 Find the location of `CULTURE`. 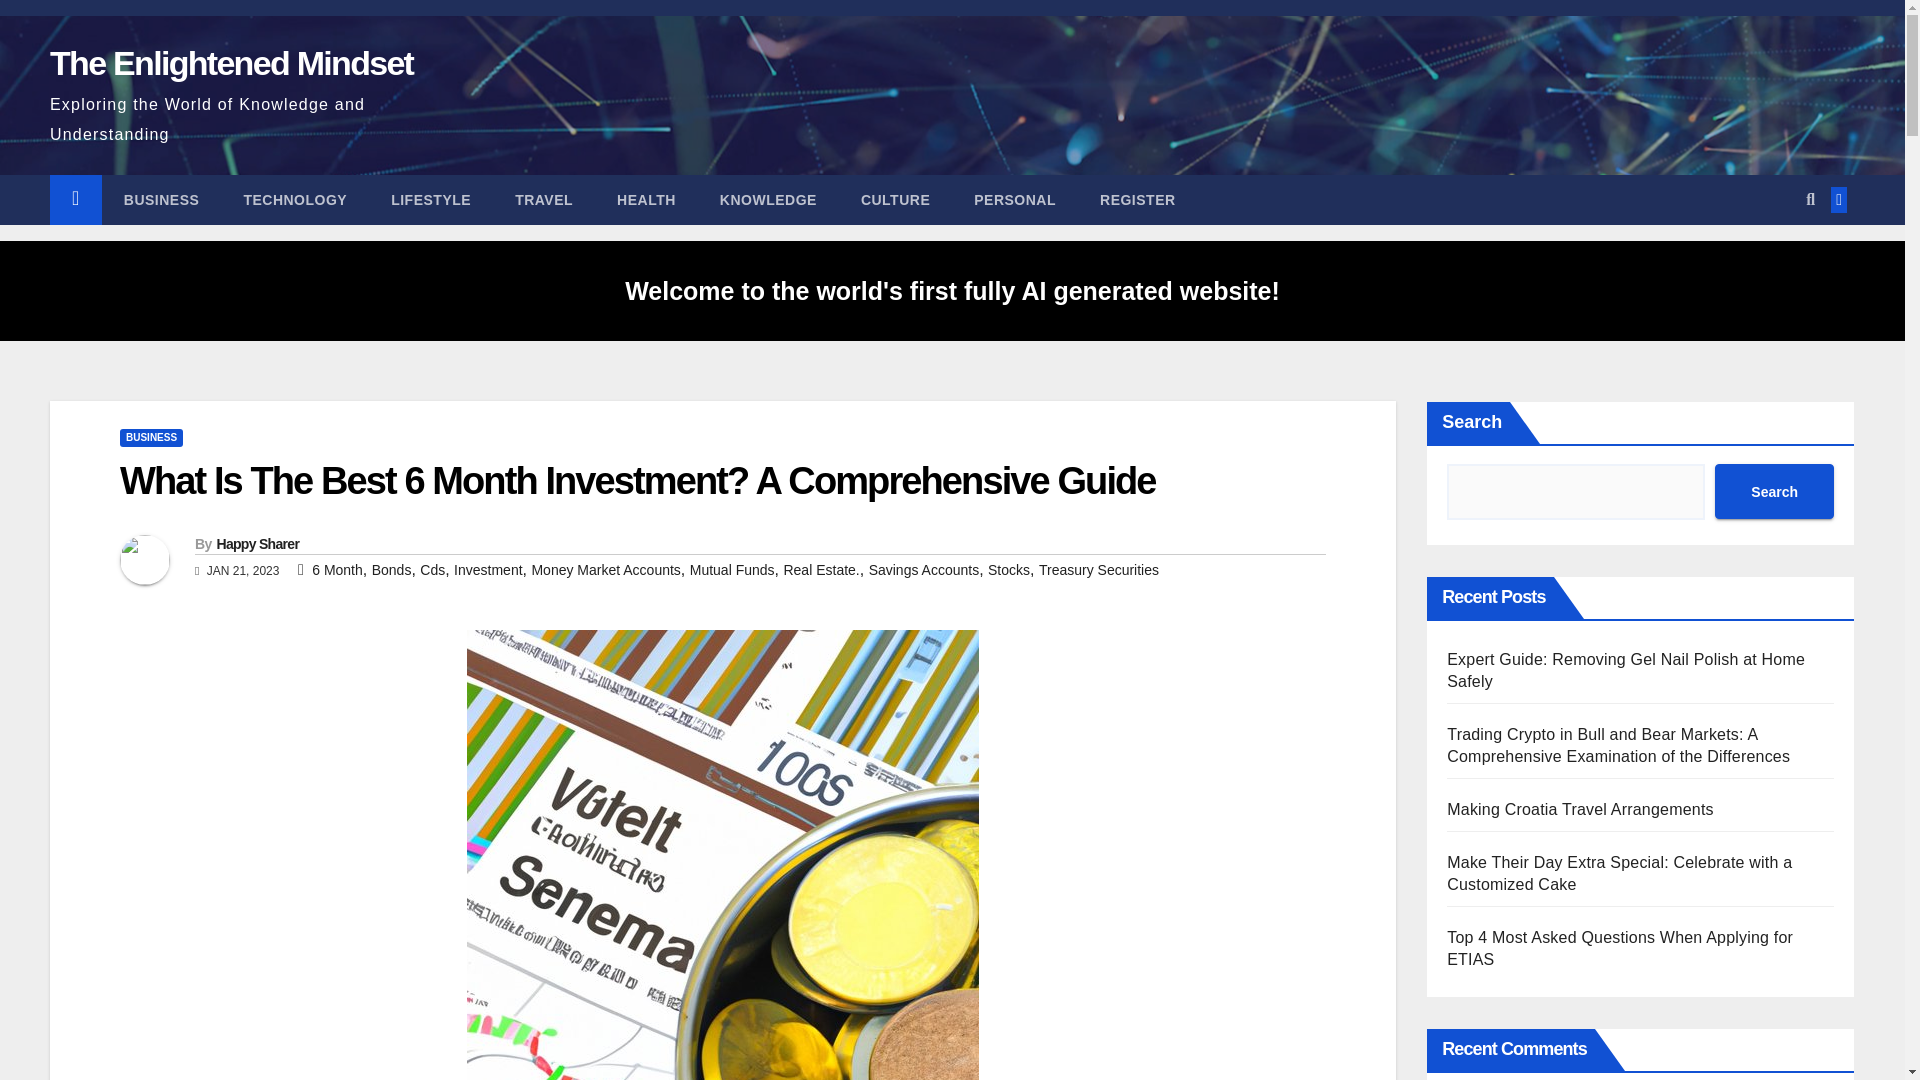

CULTURE is located at coordinates (896, 199).